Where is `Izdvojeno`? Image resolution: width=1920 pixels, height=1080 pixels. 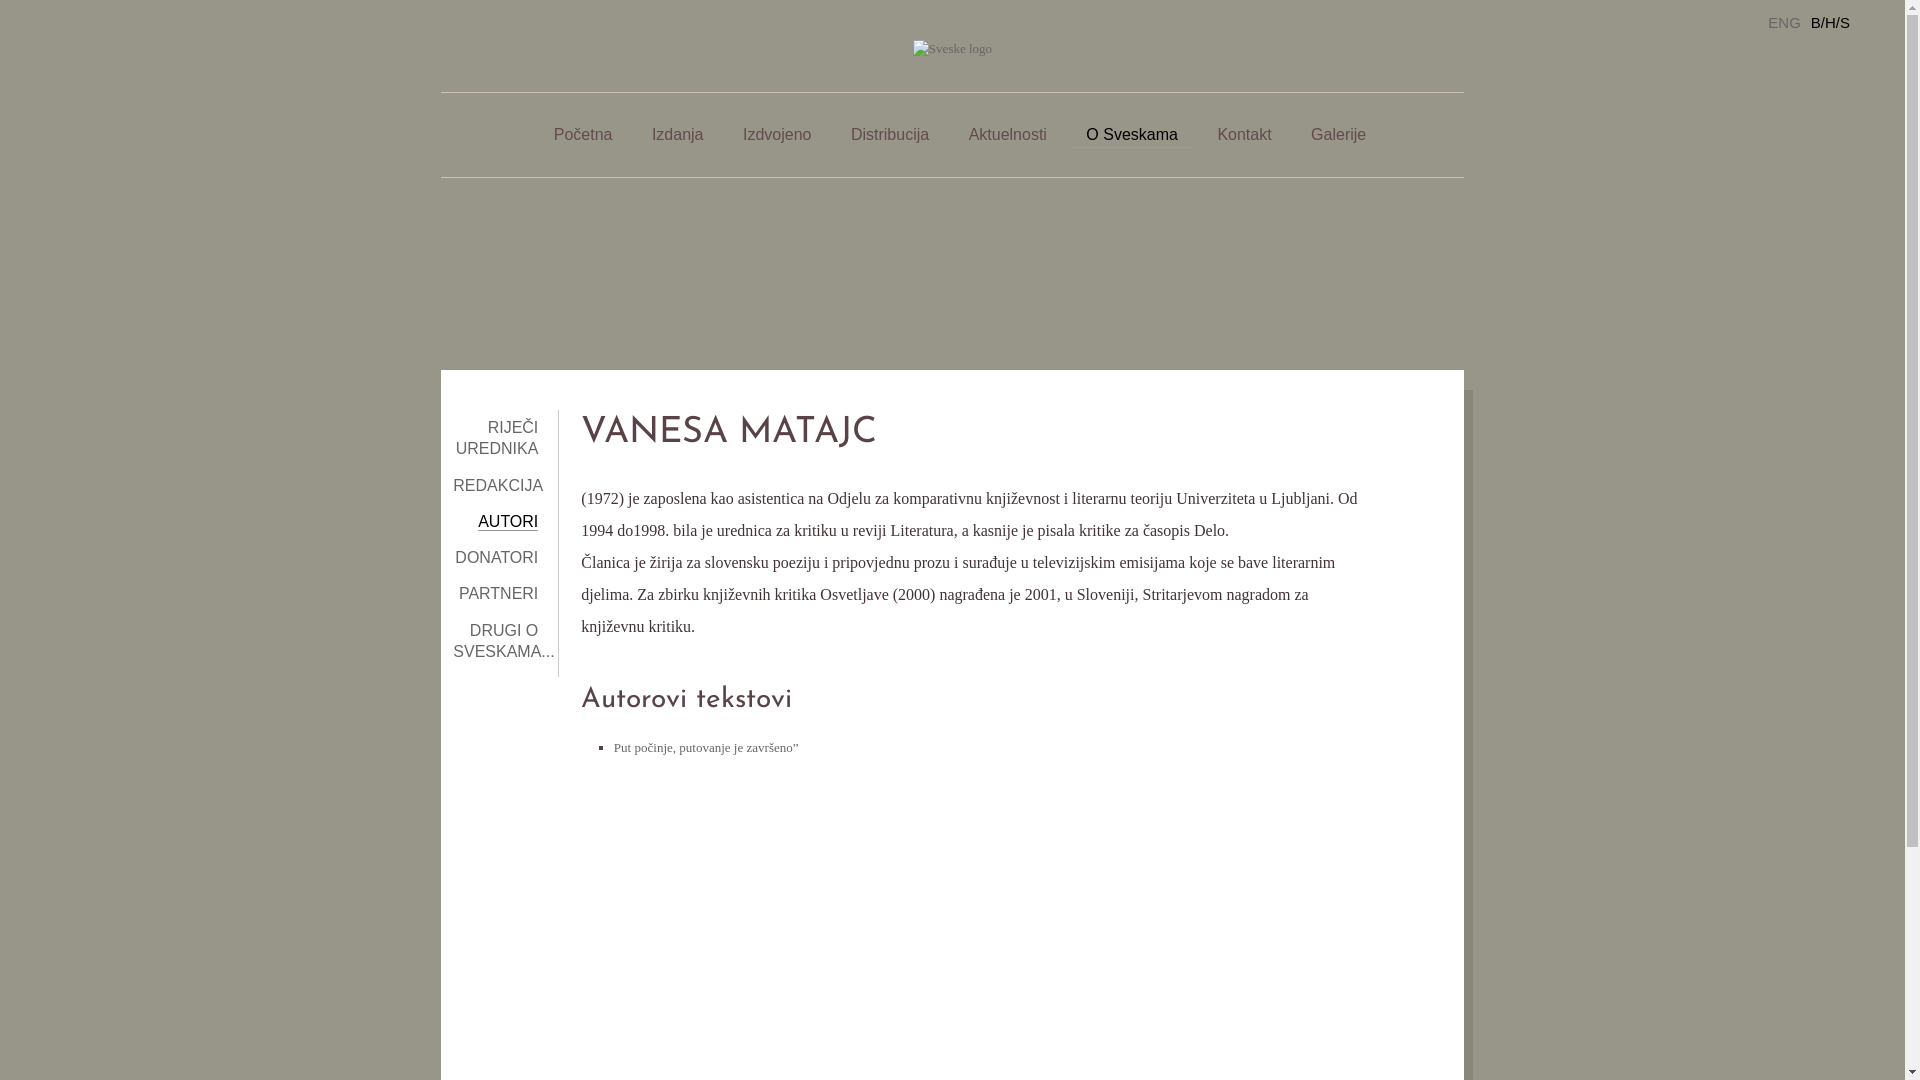 Izdvojeno is located at coordinates (778, 134).